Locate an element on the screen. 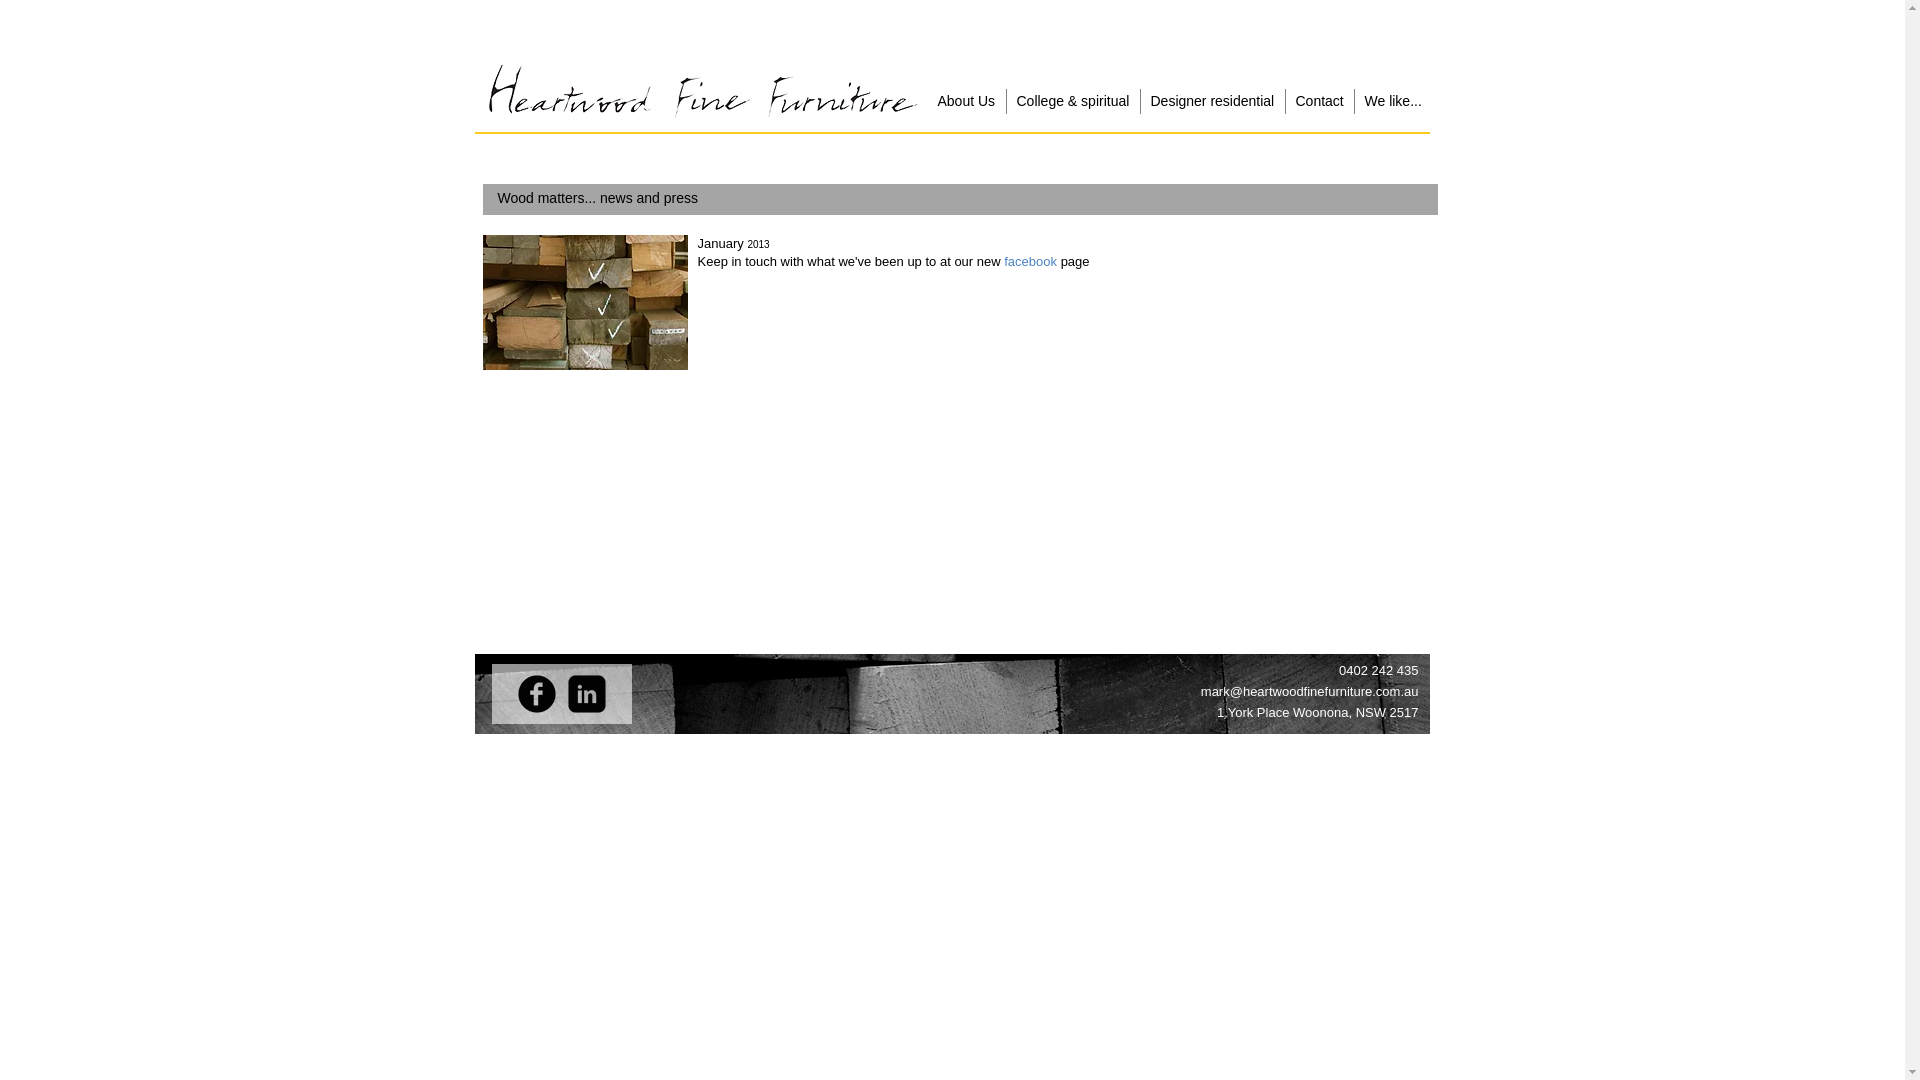 This screenshot has width=1920, height=1080. our new facebook page is located at coordinates (1022, 262).